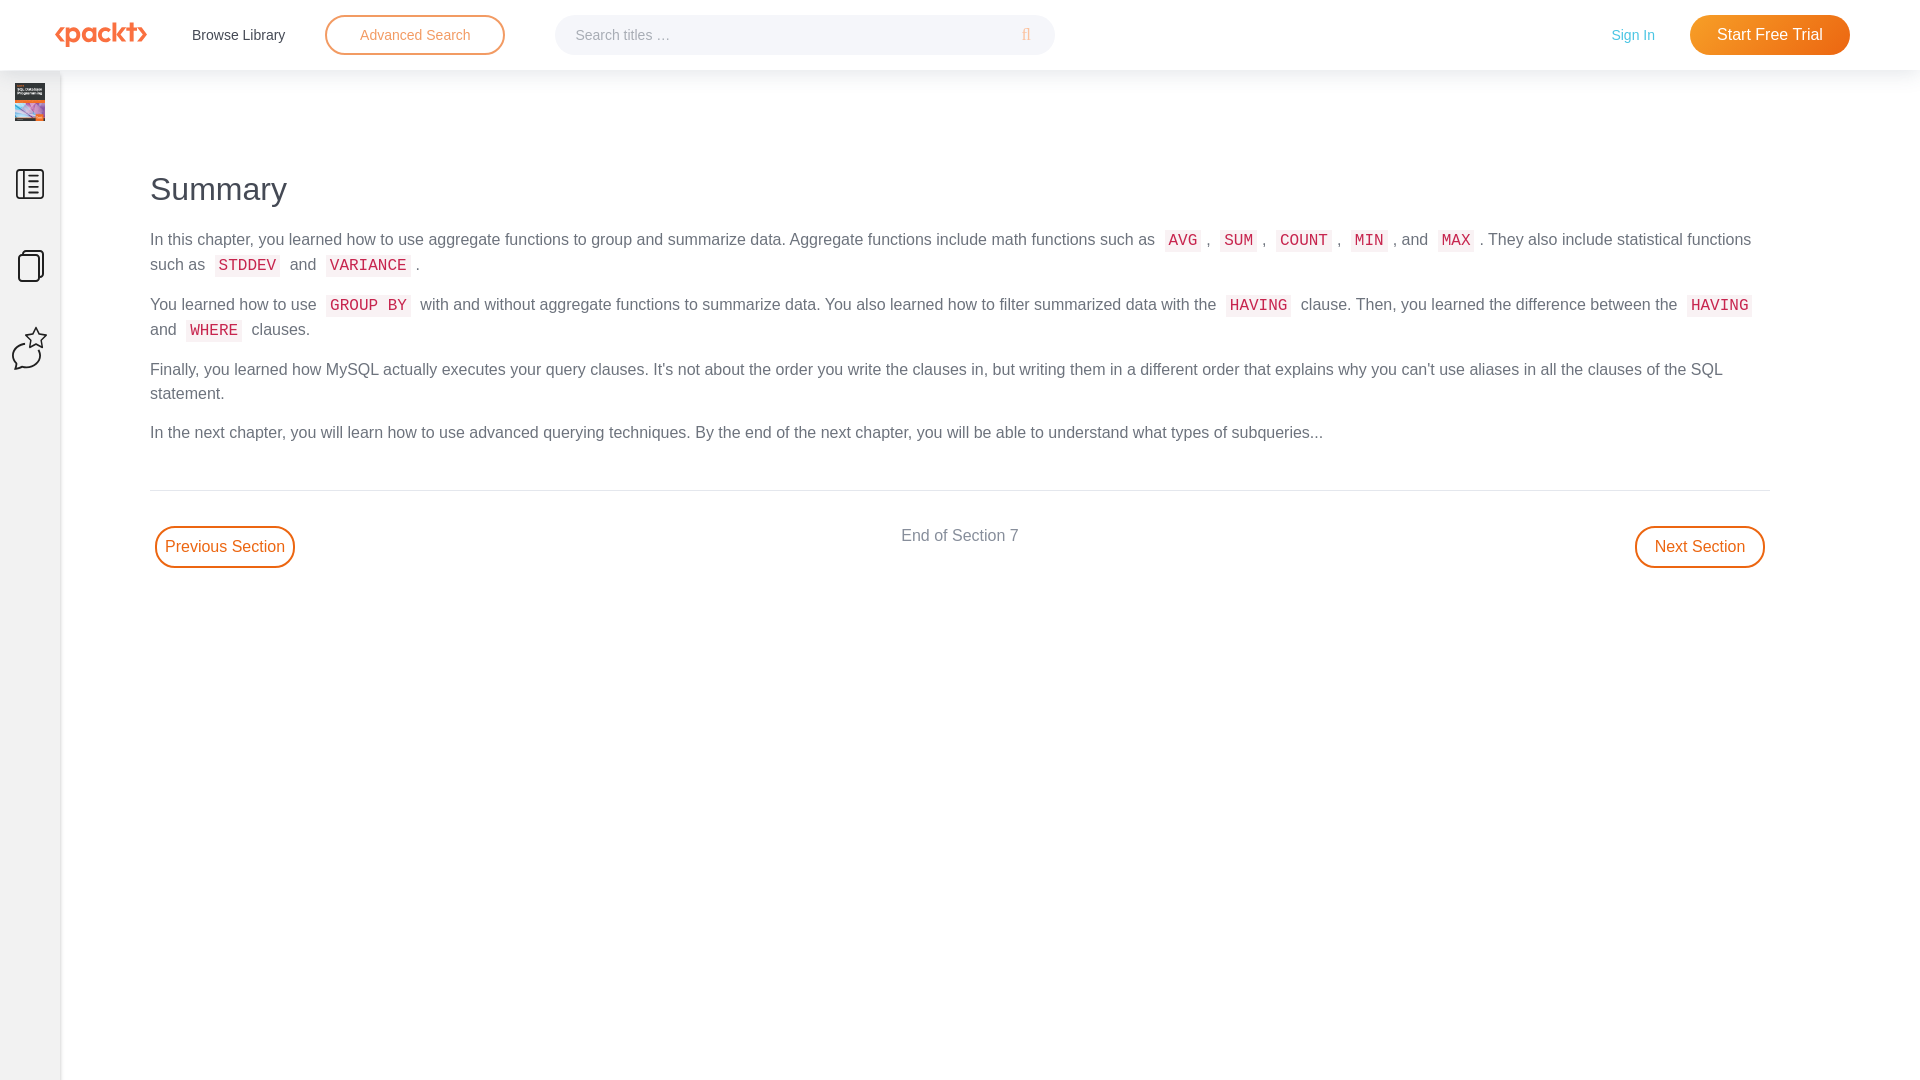  Describe the element at coordinates (414, 35) in the screenshot. I see `Advanced Search` at that location.